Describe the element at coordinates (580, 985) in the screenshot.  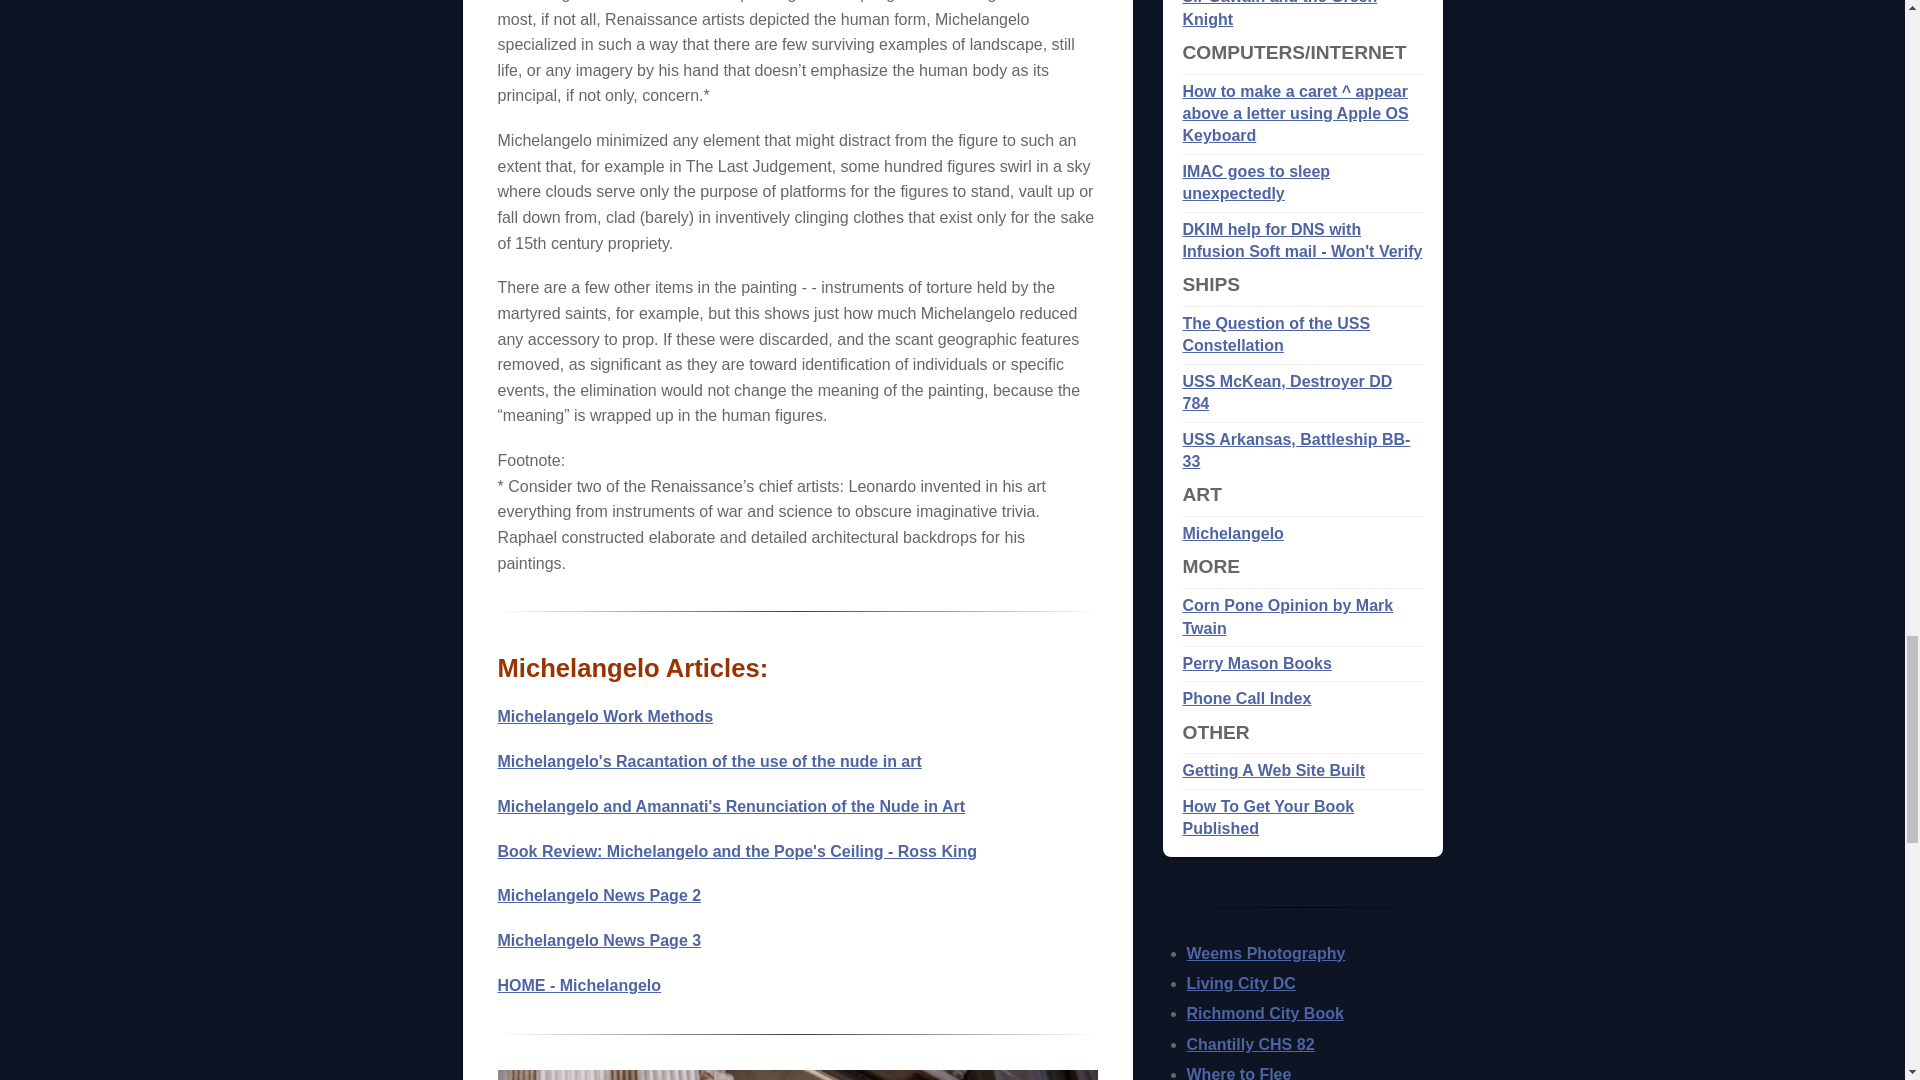
I see `HOME - Michelangelo` at that location.